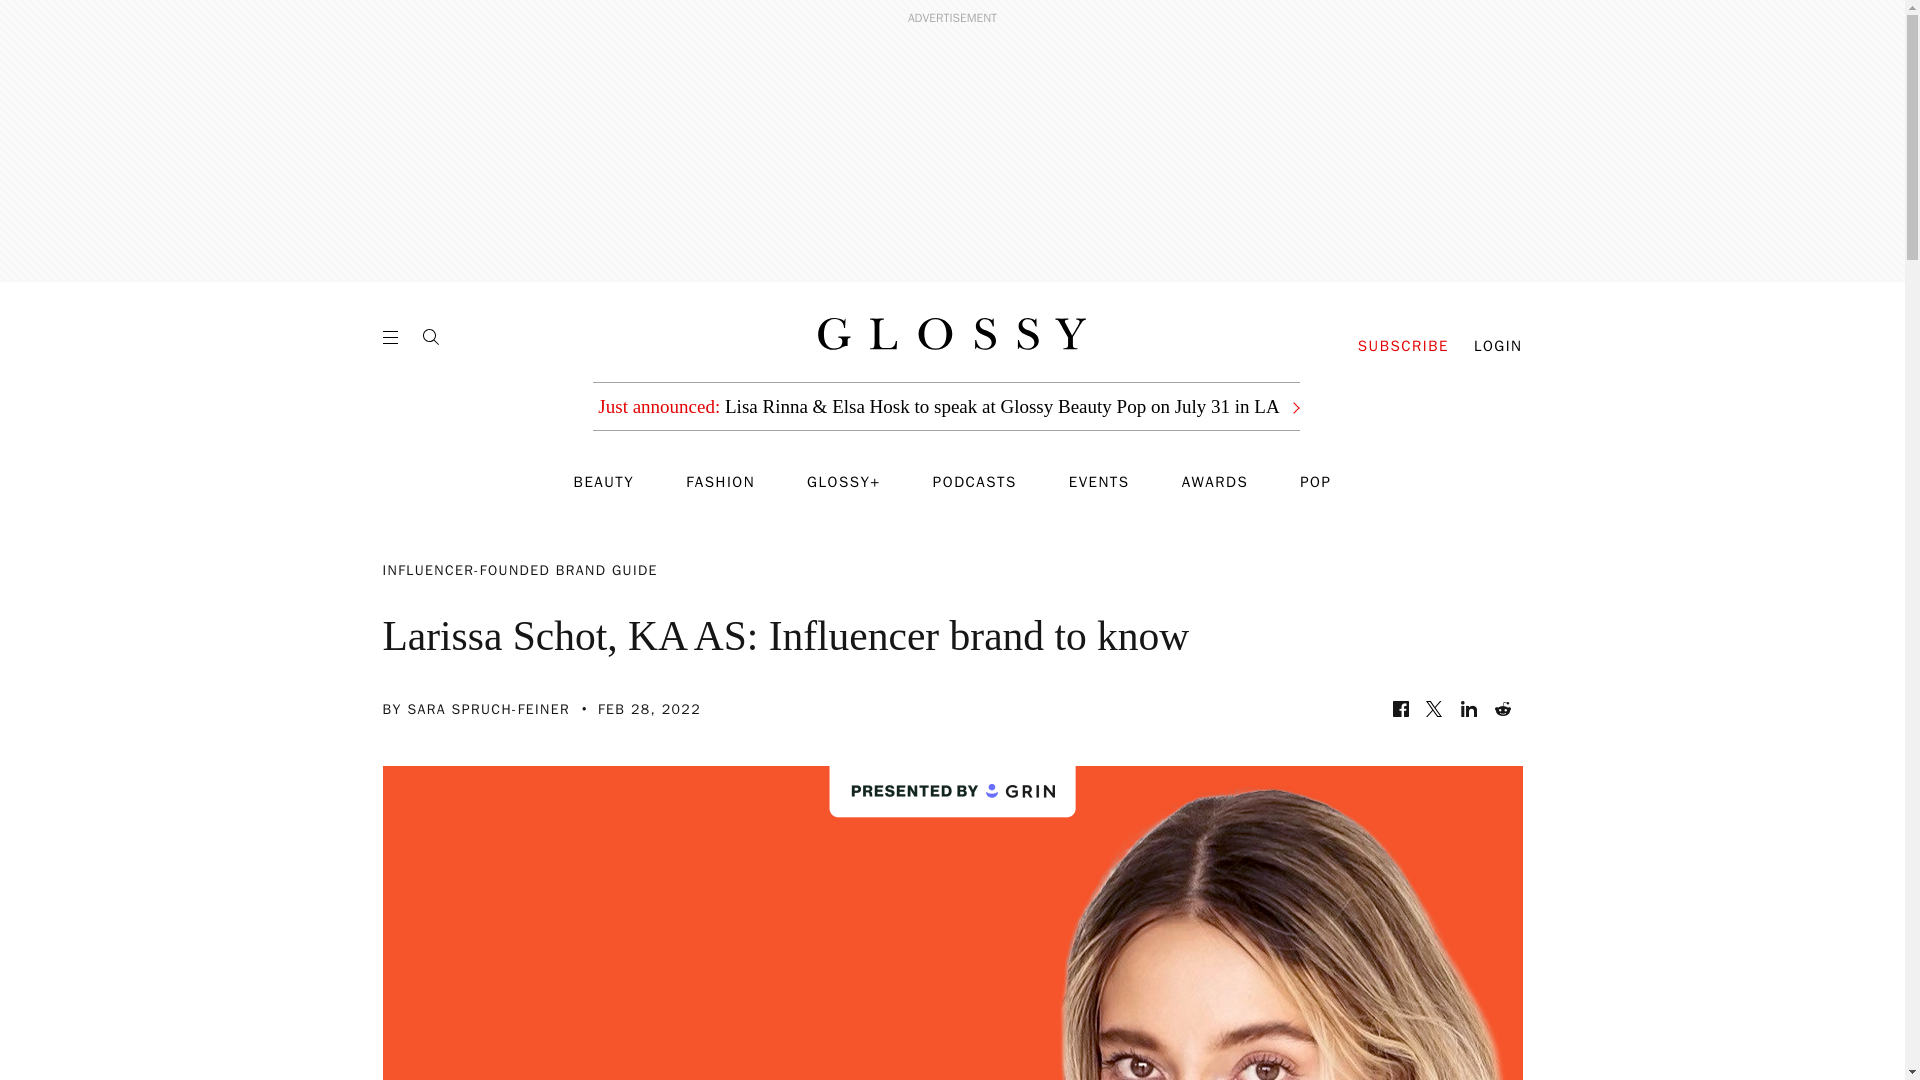 The height and width of the screenshot is (1080, 1920). I want to click on PODCASTS, so click(975, 482).